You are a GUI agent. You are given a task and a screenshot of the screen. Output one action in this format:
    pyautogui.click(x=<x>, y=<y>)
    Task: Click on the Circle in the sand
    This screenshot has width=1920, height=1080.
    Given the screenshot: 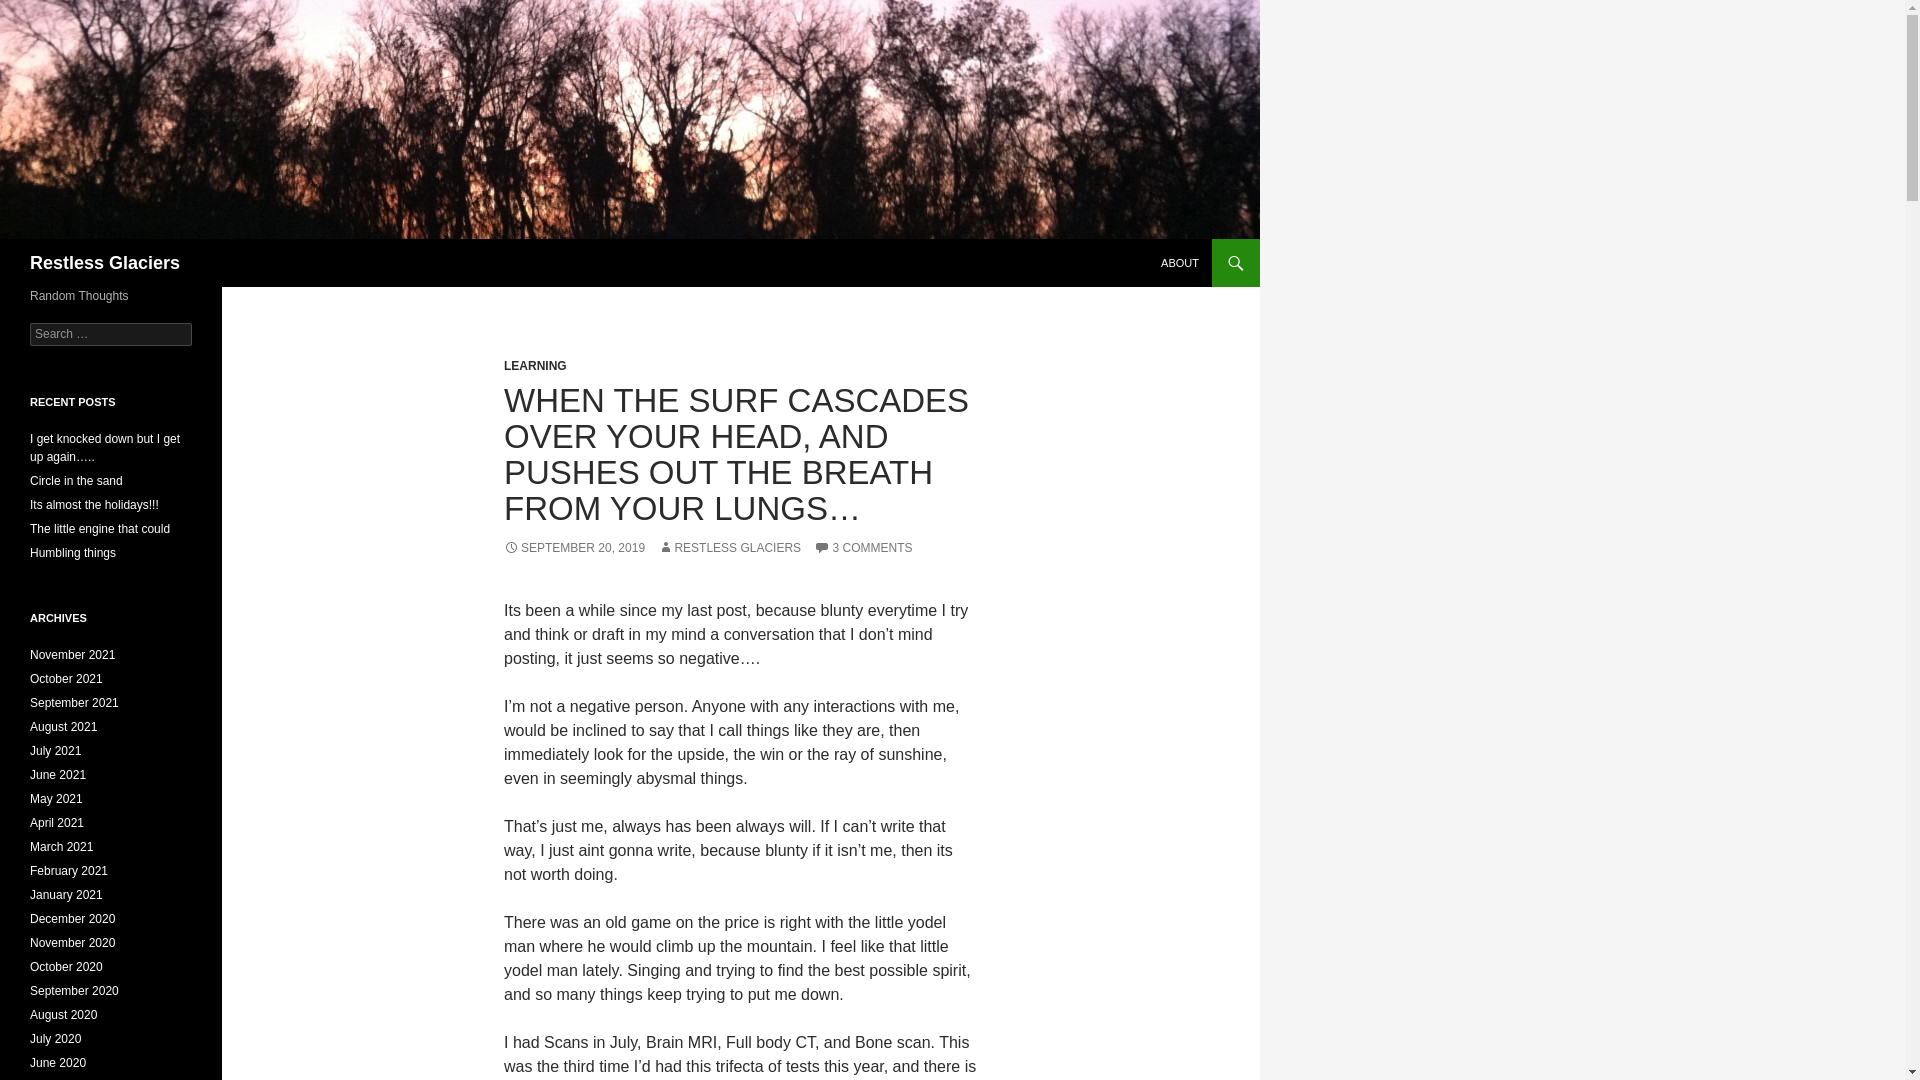 What is the action you would take?
    pyautogui.click(x=76, y=481)
    